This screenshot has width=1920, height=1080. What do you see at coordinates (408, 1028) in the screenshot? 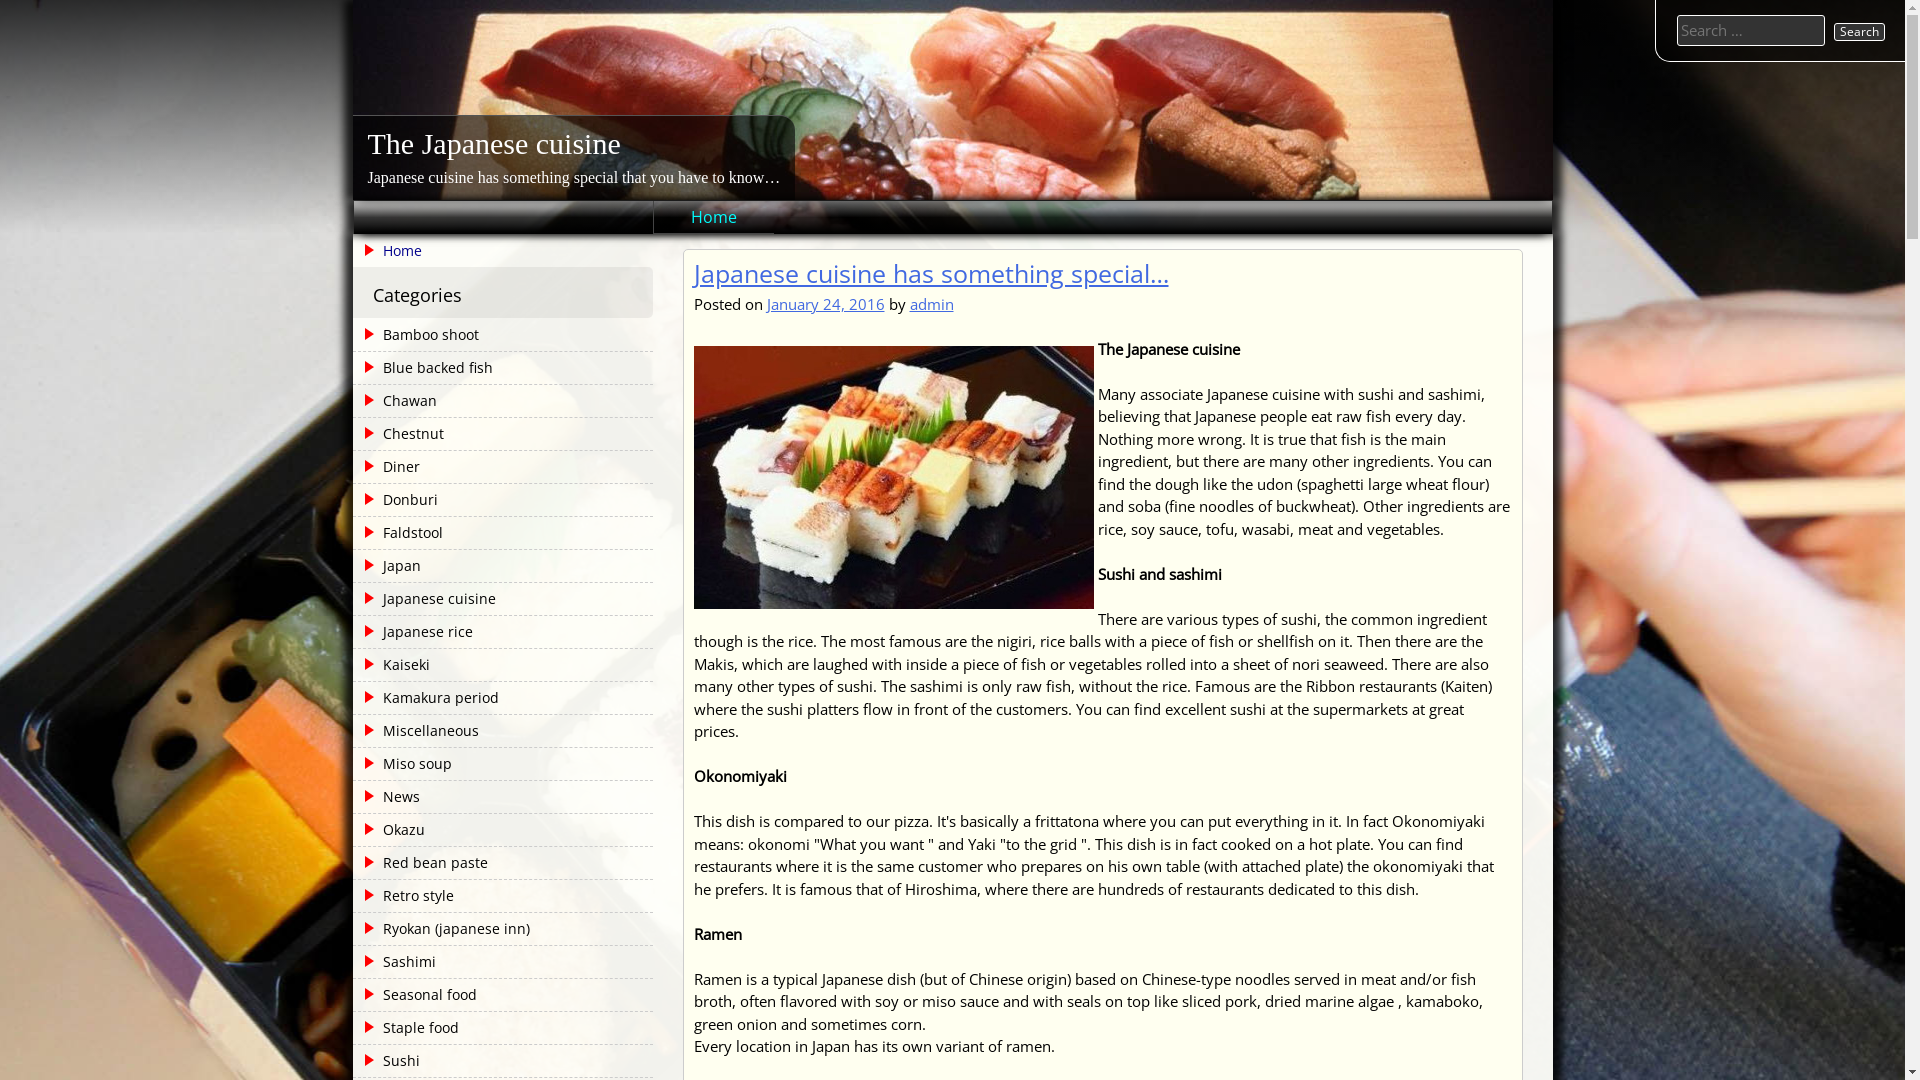
I see `Staple food` at bounding box center [408, 1028].